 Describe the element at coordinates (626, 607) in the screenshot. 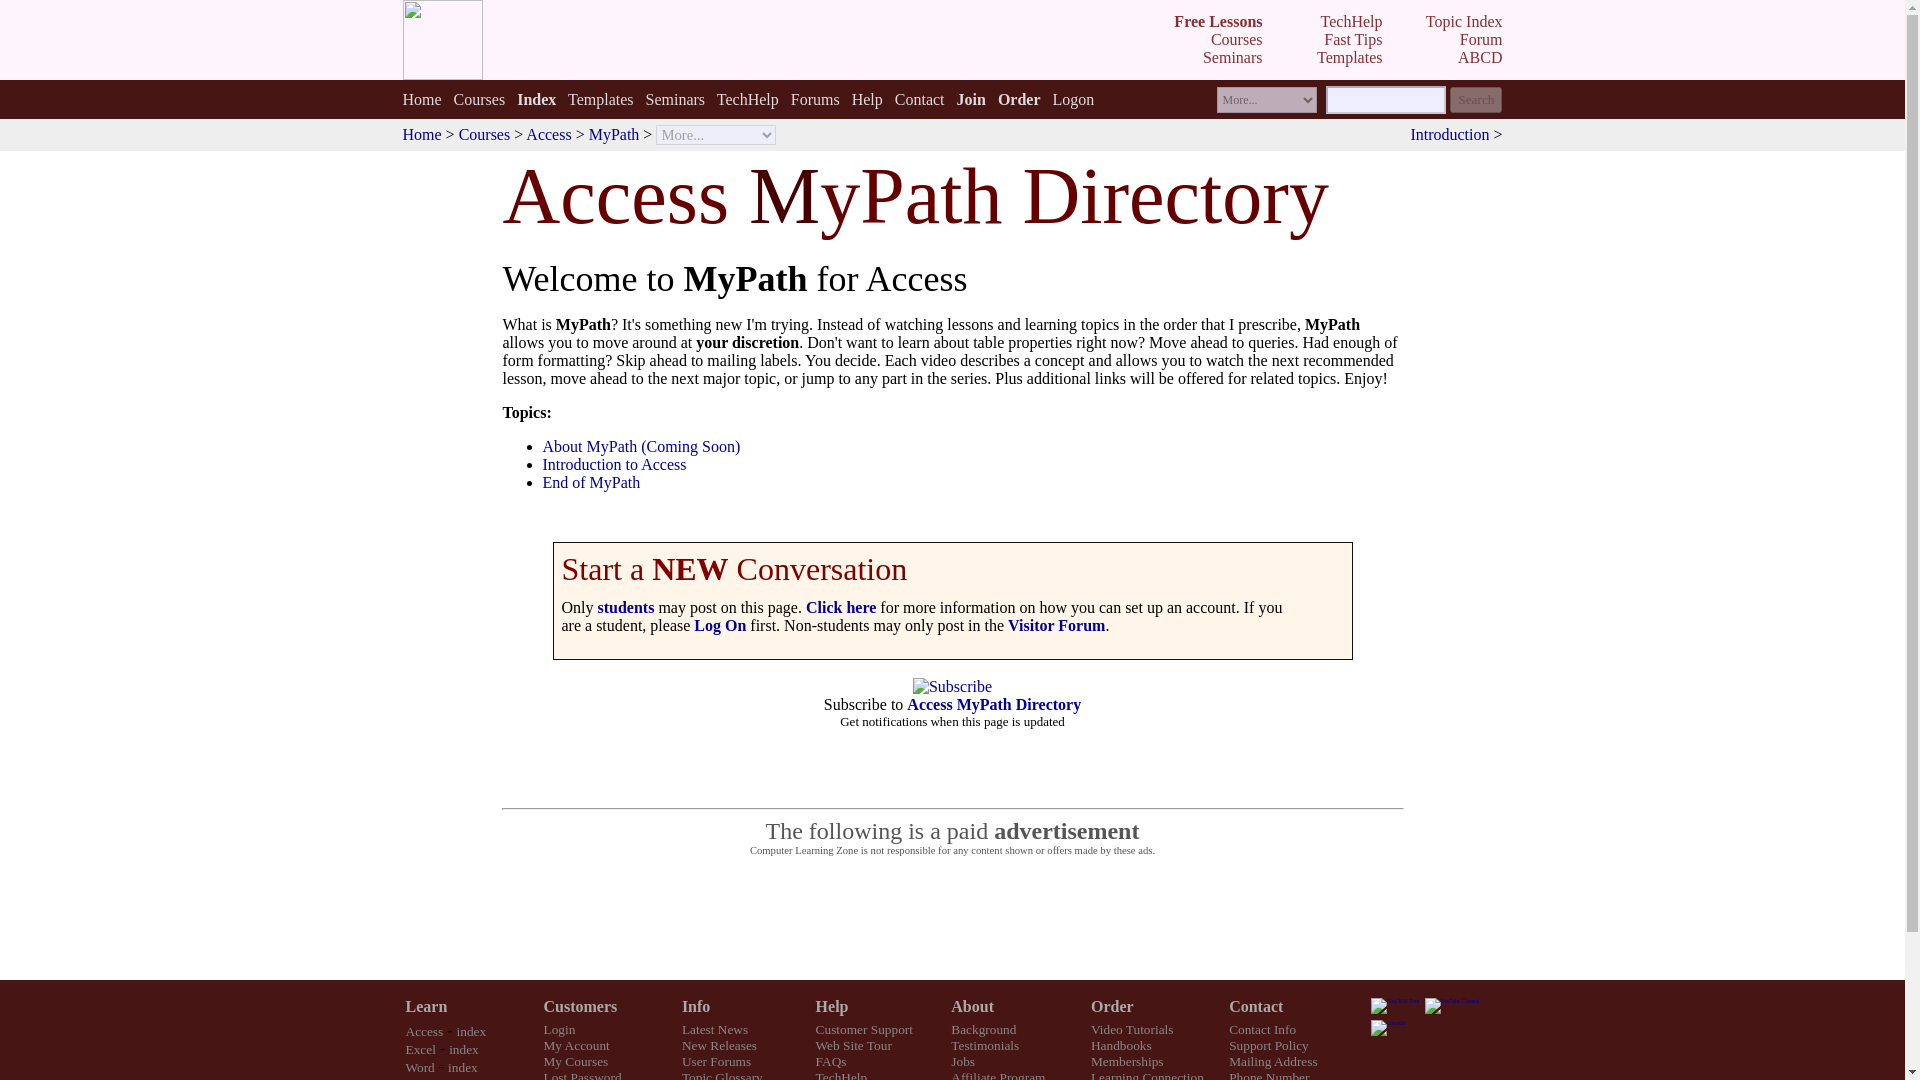

I see `students` at that location.